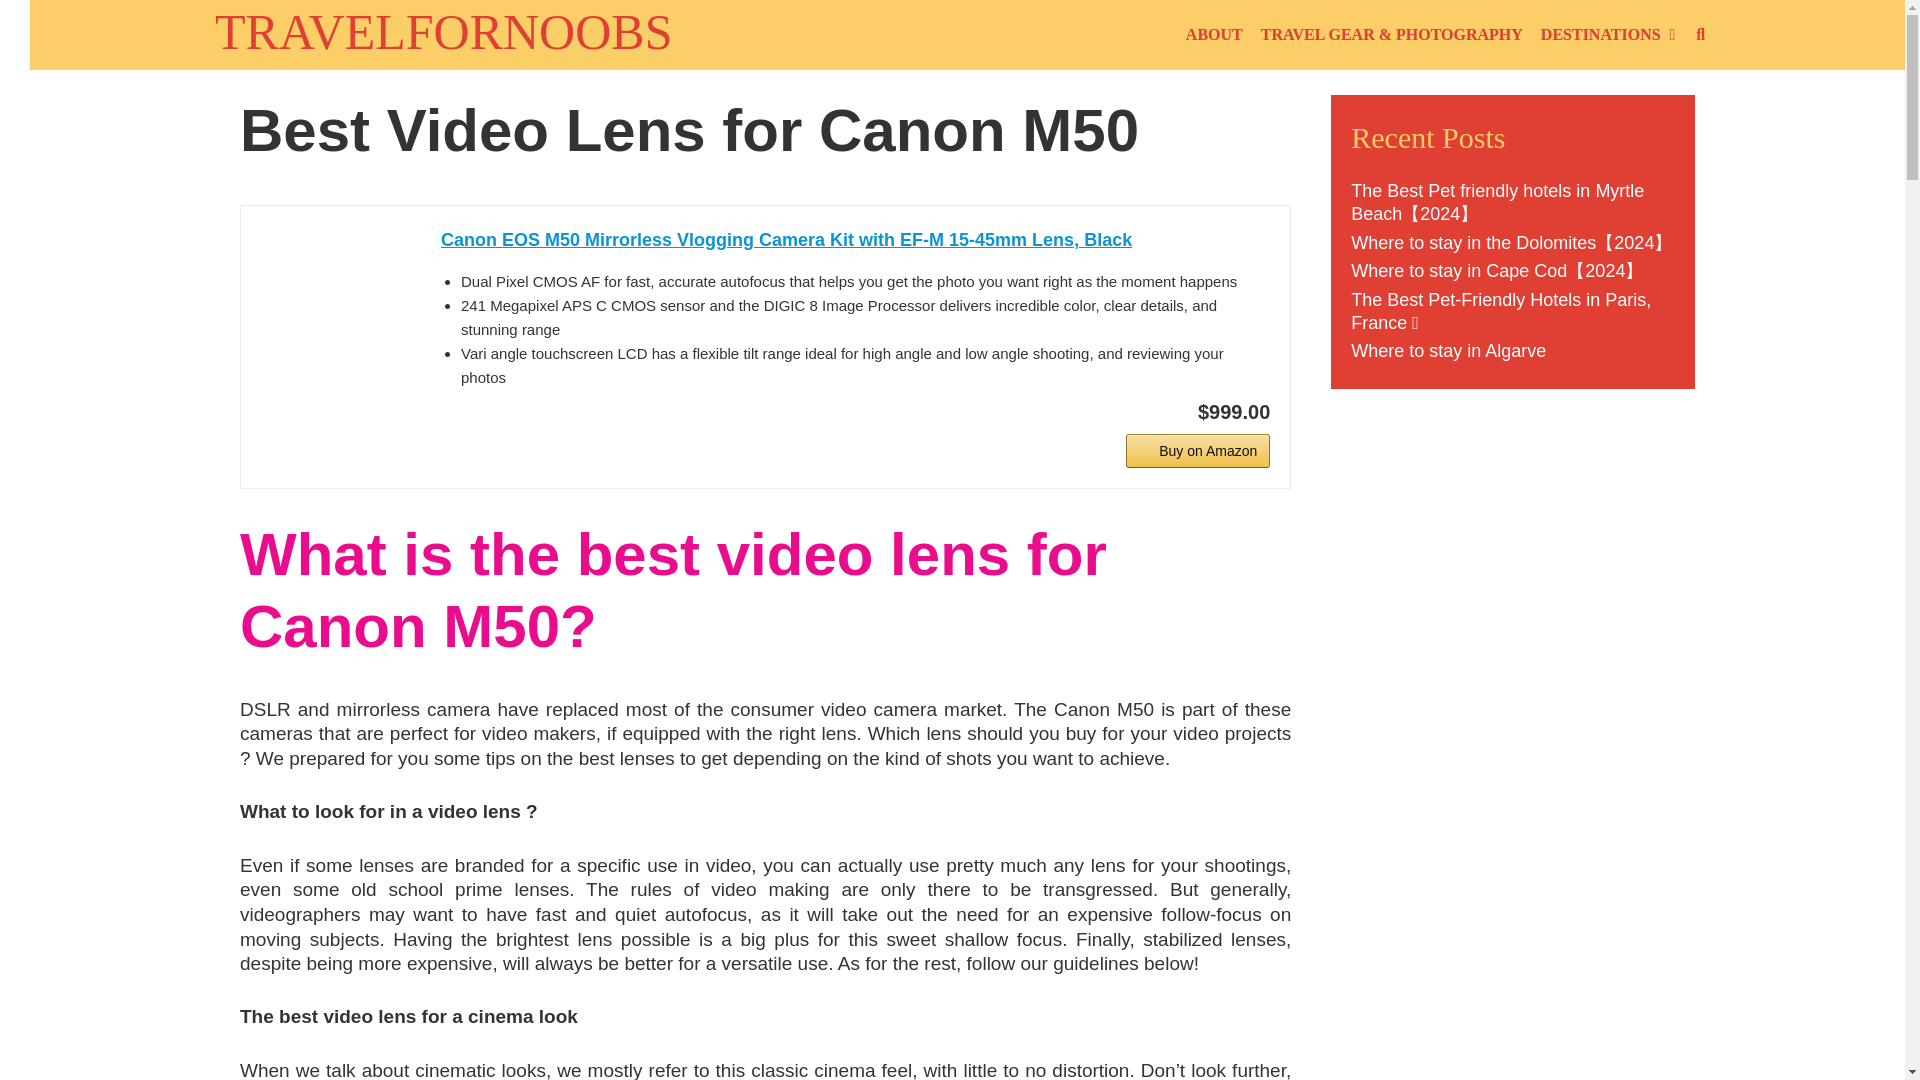 The image size is (1920, 1080). I want to click on Search, so click(1700, 35).